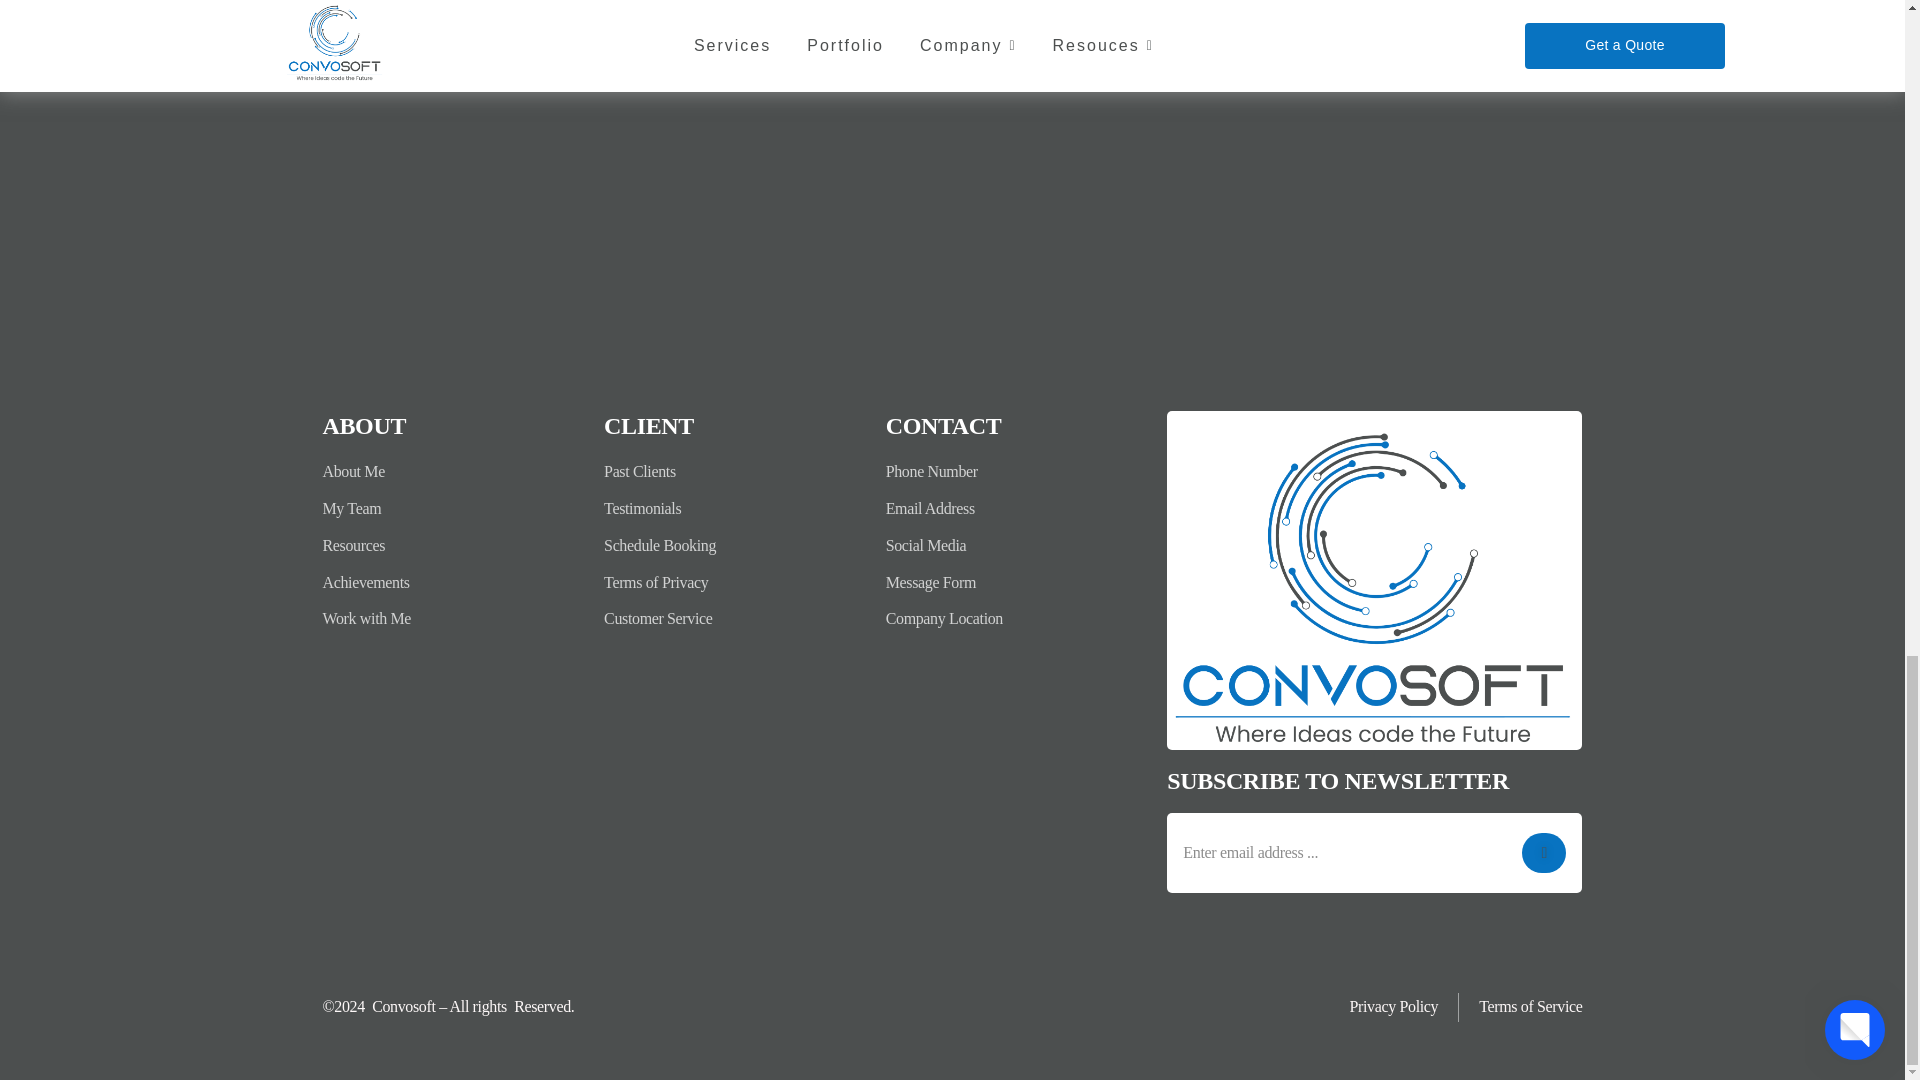 This screenshot has height=1080, width=1920. What do you see at coordinates (452, 584) in the screenshot?
I see `Achievements` at bounding box center [452, 584].